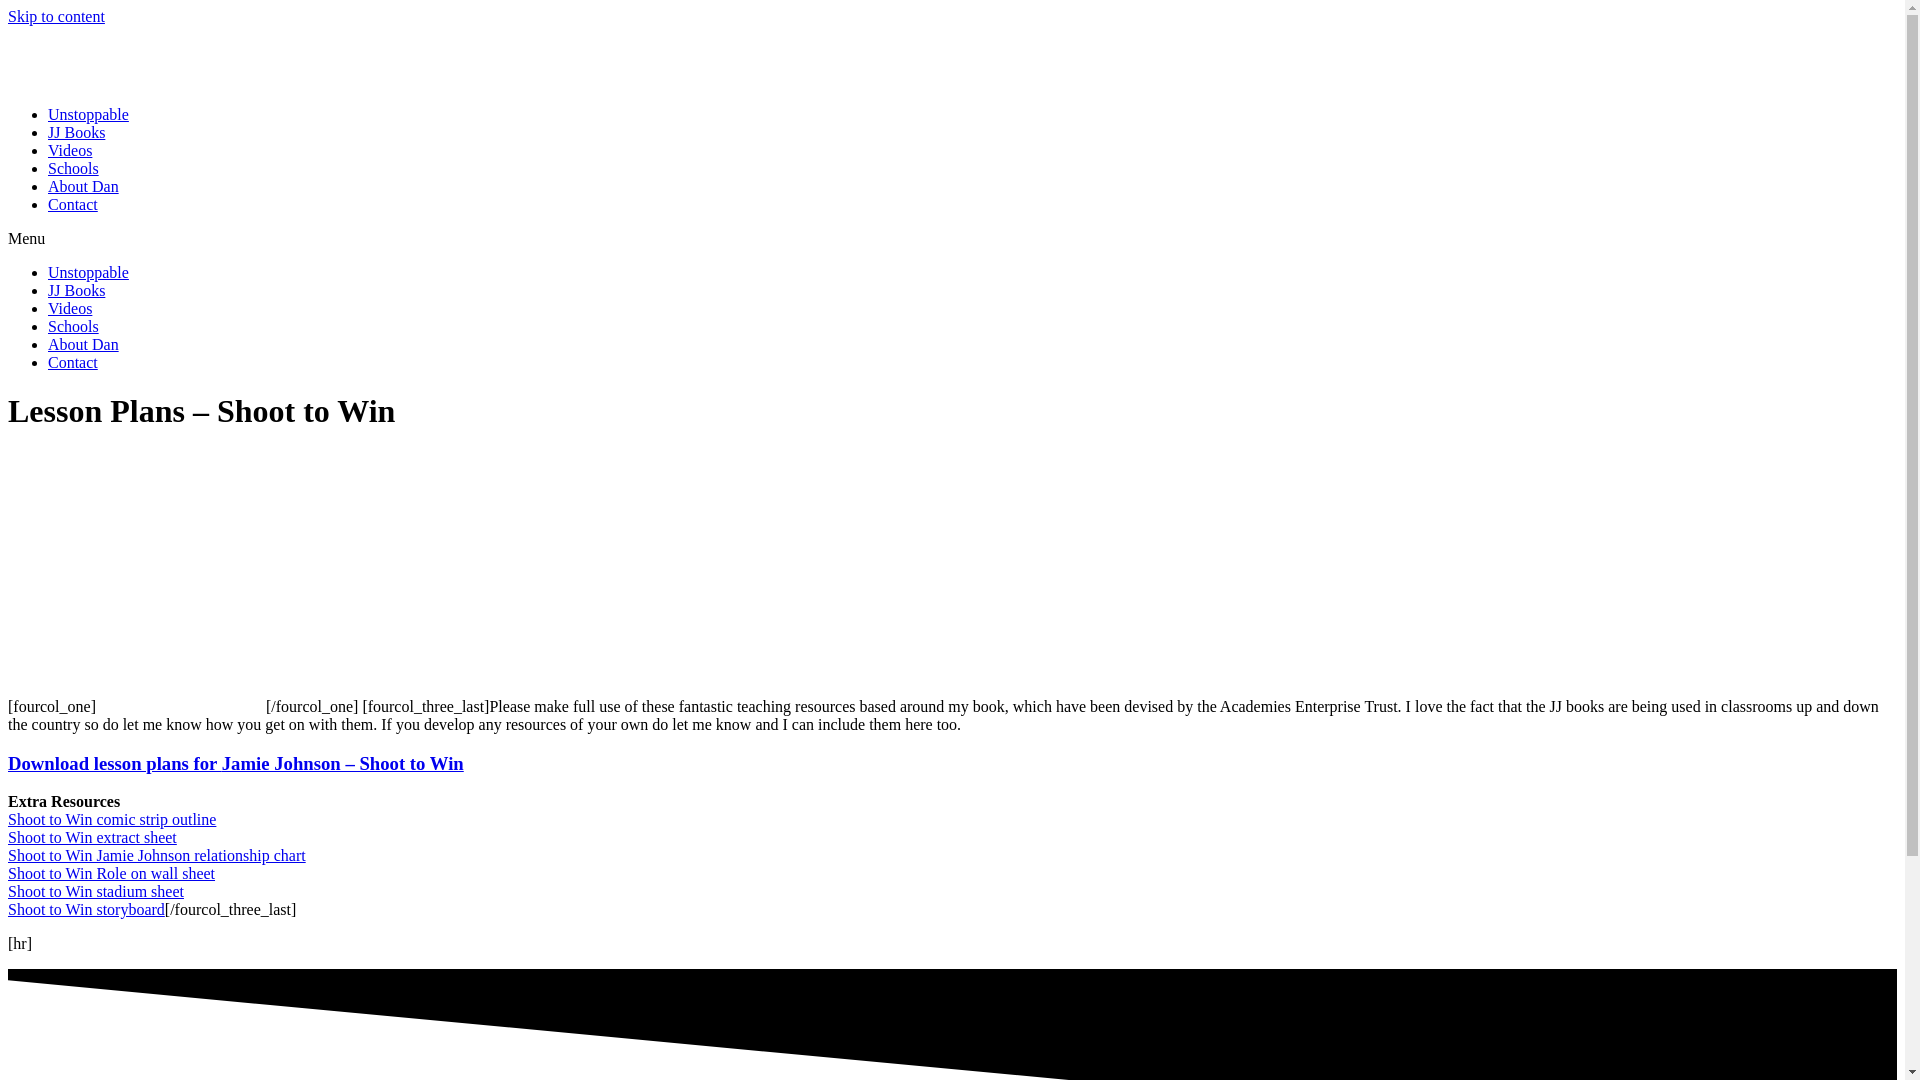 This screenshot has height=1080, width=1920. Describe the element at coordinates (76, 132) in the screenshot. I see `JJ Books` at that location.